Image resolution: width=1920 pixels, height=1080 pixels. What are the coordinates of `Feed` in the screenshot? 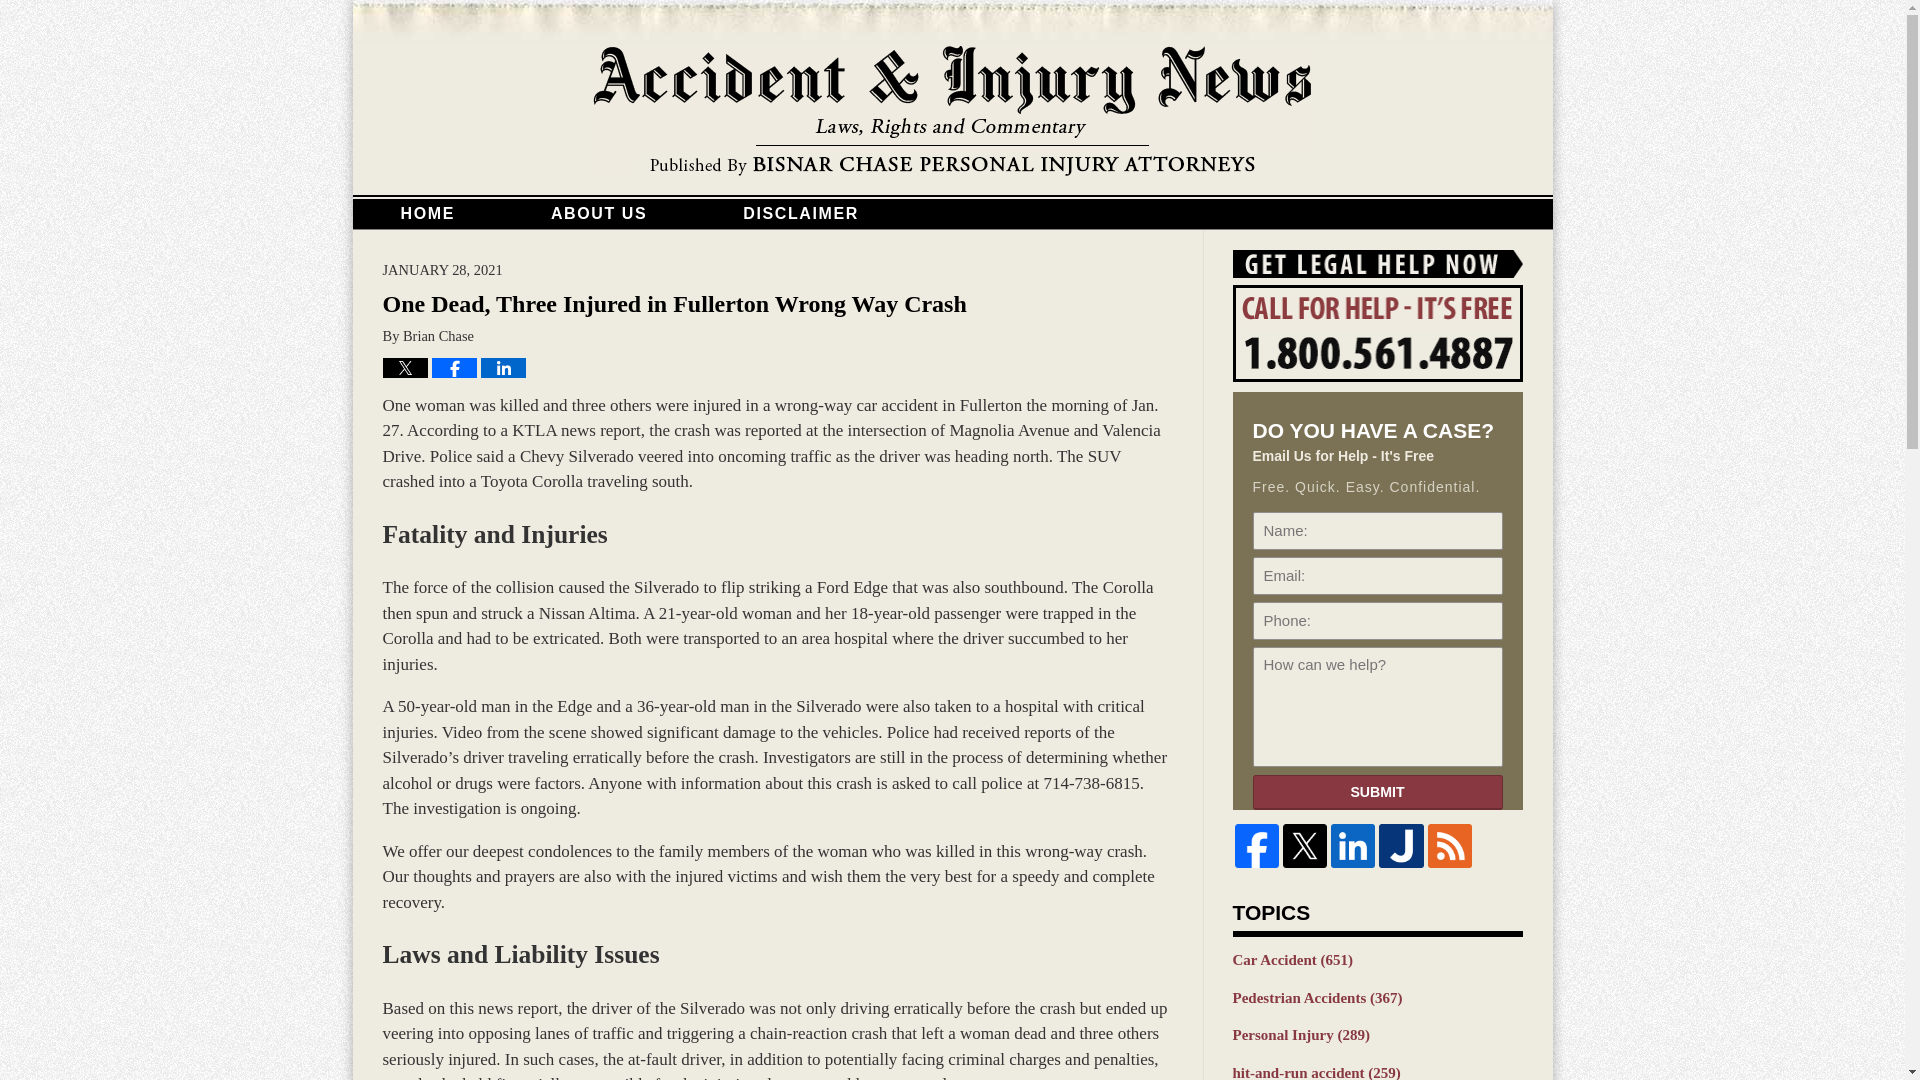 It's located at (1450, 846).